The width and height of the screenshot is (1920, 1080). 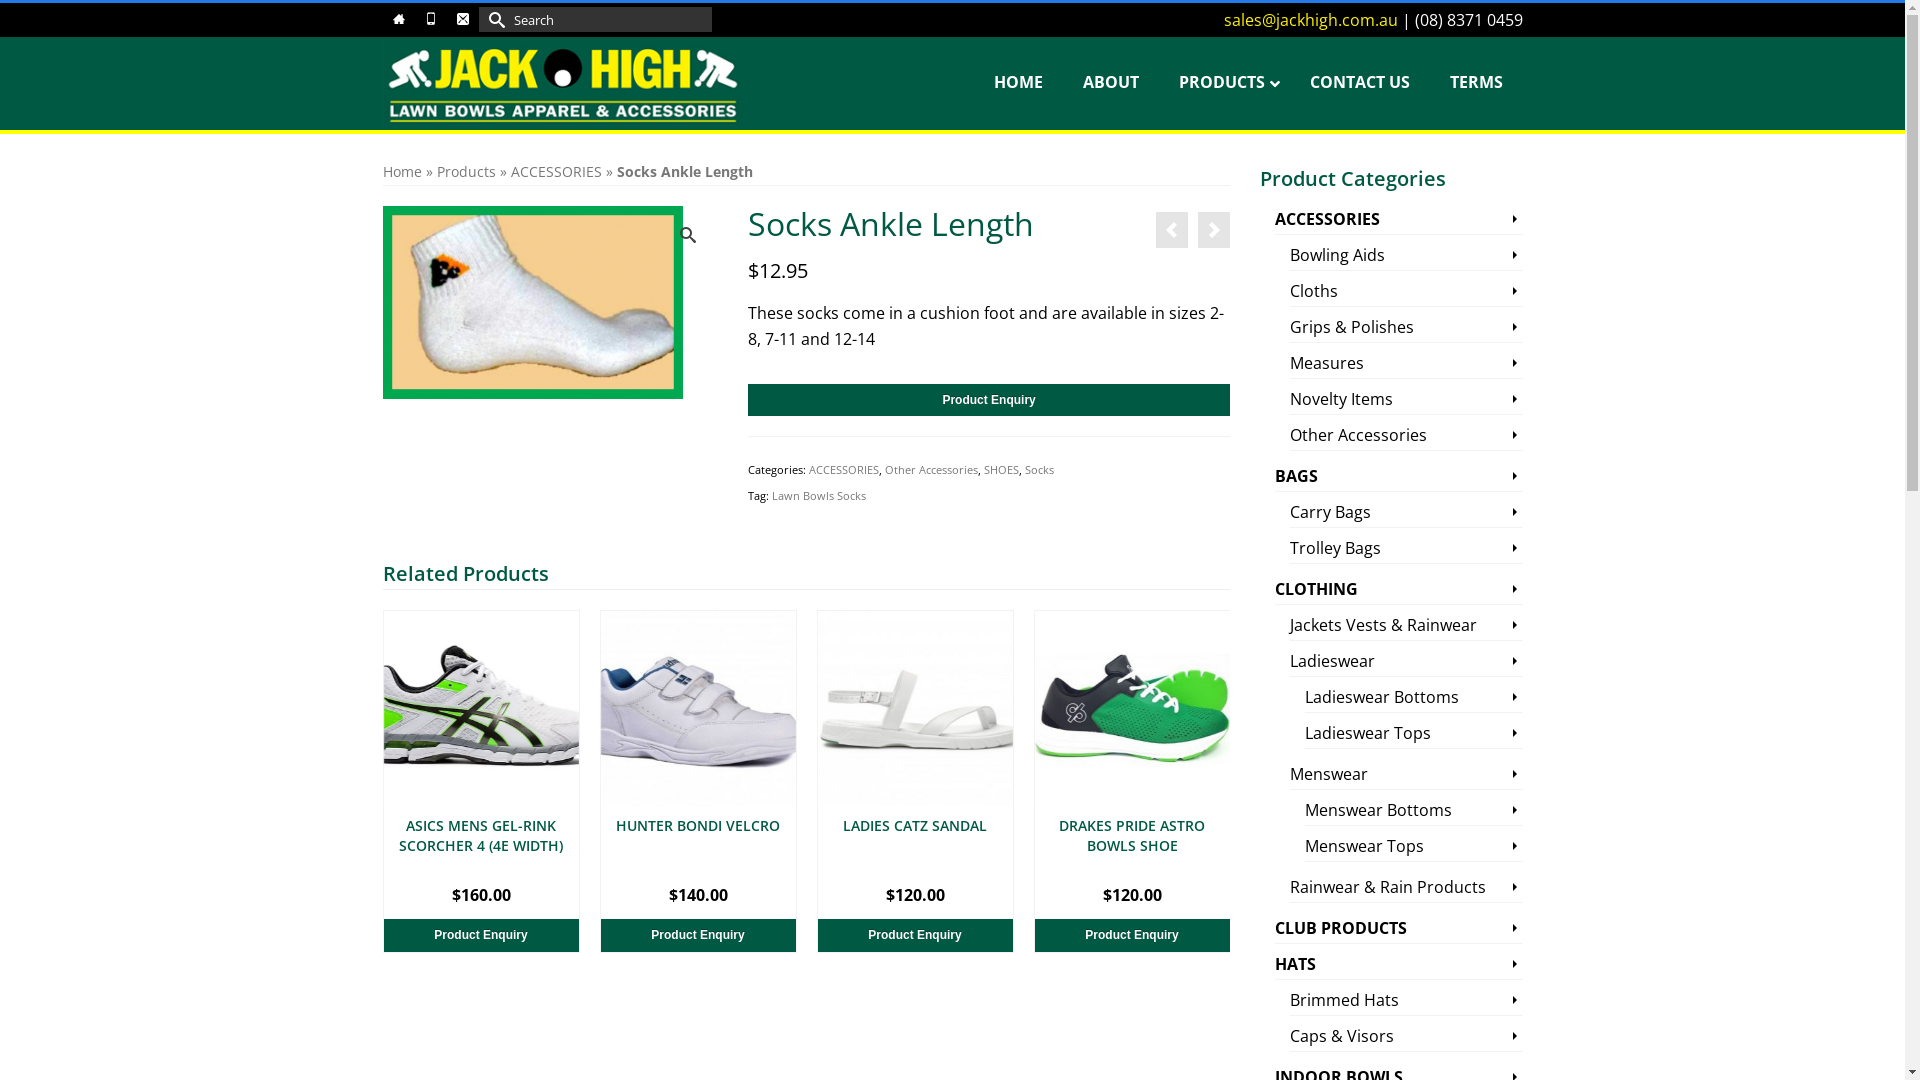 I want to click on Measures, so click(x=1406, y=364).